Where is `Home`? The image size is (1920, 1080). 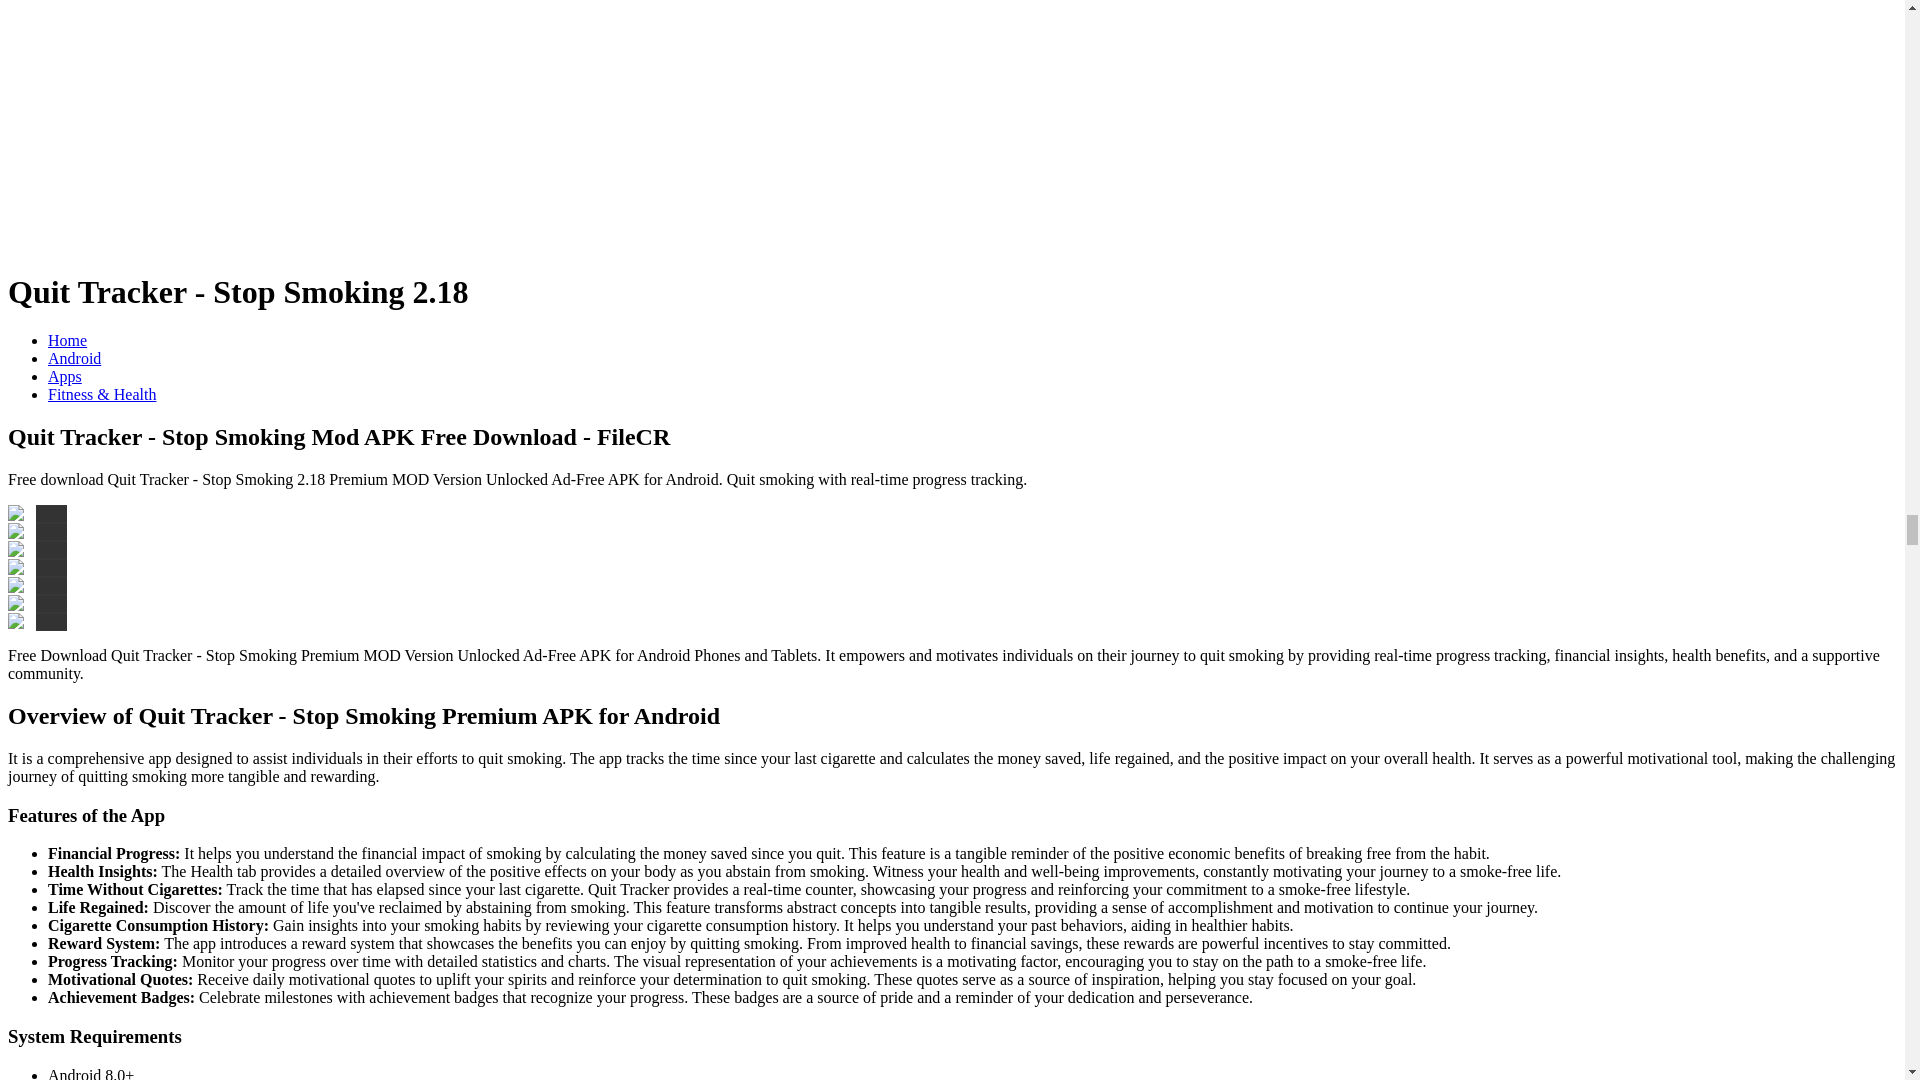 Home is located at coordinates (67, 340).